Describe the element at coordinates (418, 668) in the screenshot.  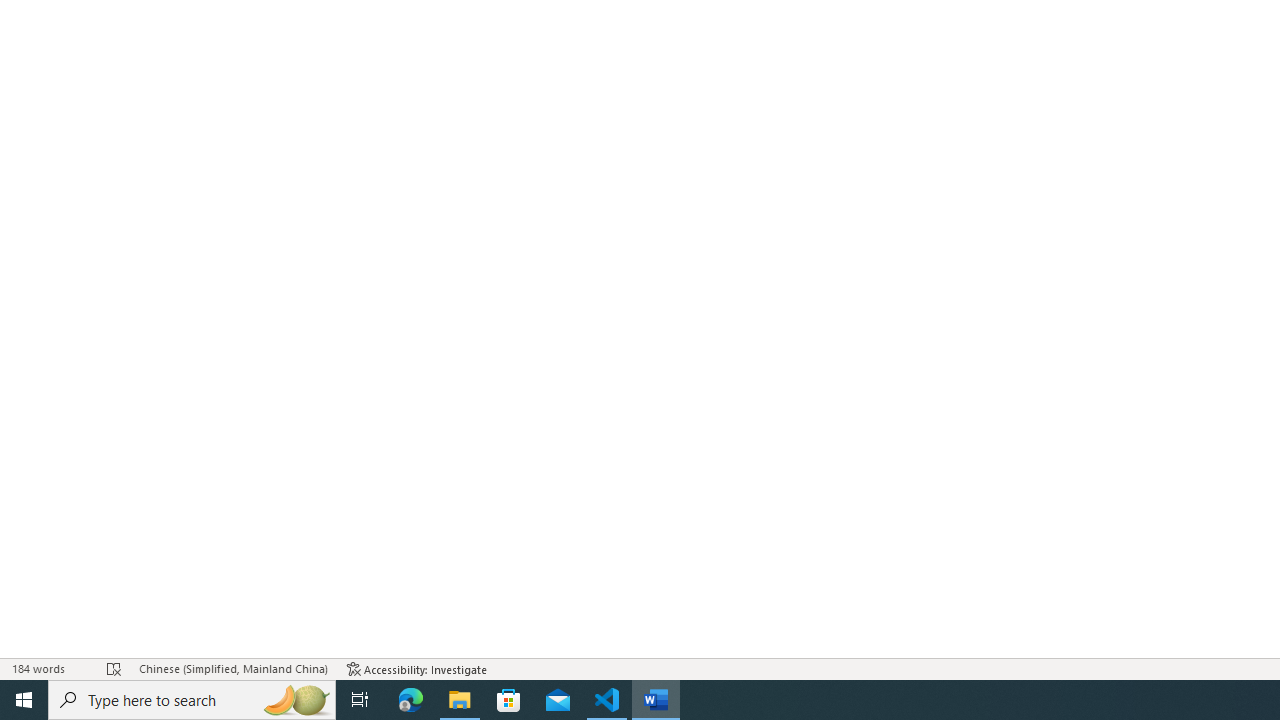
I see `Accessibility Checker Accessibility: Investigate` at that location.